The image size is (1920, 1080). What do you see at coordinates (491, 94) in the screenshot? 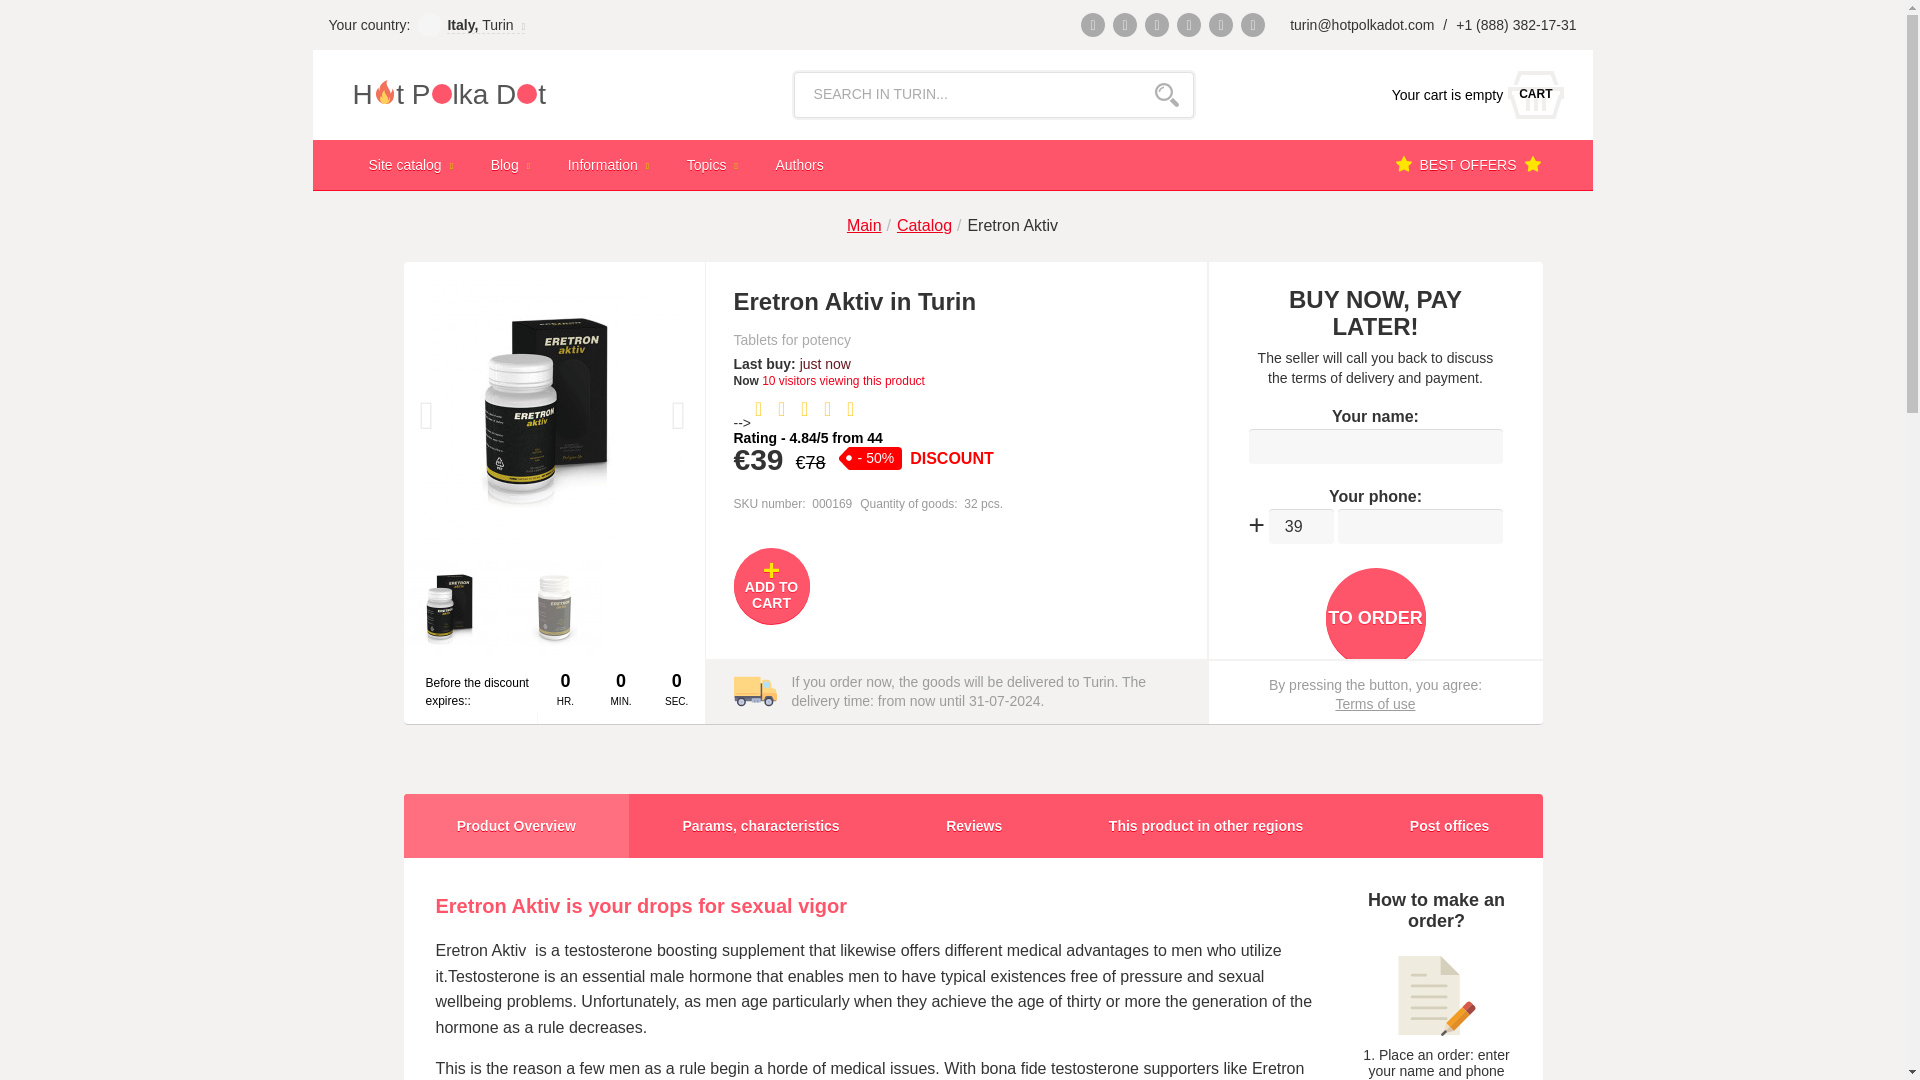
I see `H t Plka Dt` at bounding box center [491, 94].